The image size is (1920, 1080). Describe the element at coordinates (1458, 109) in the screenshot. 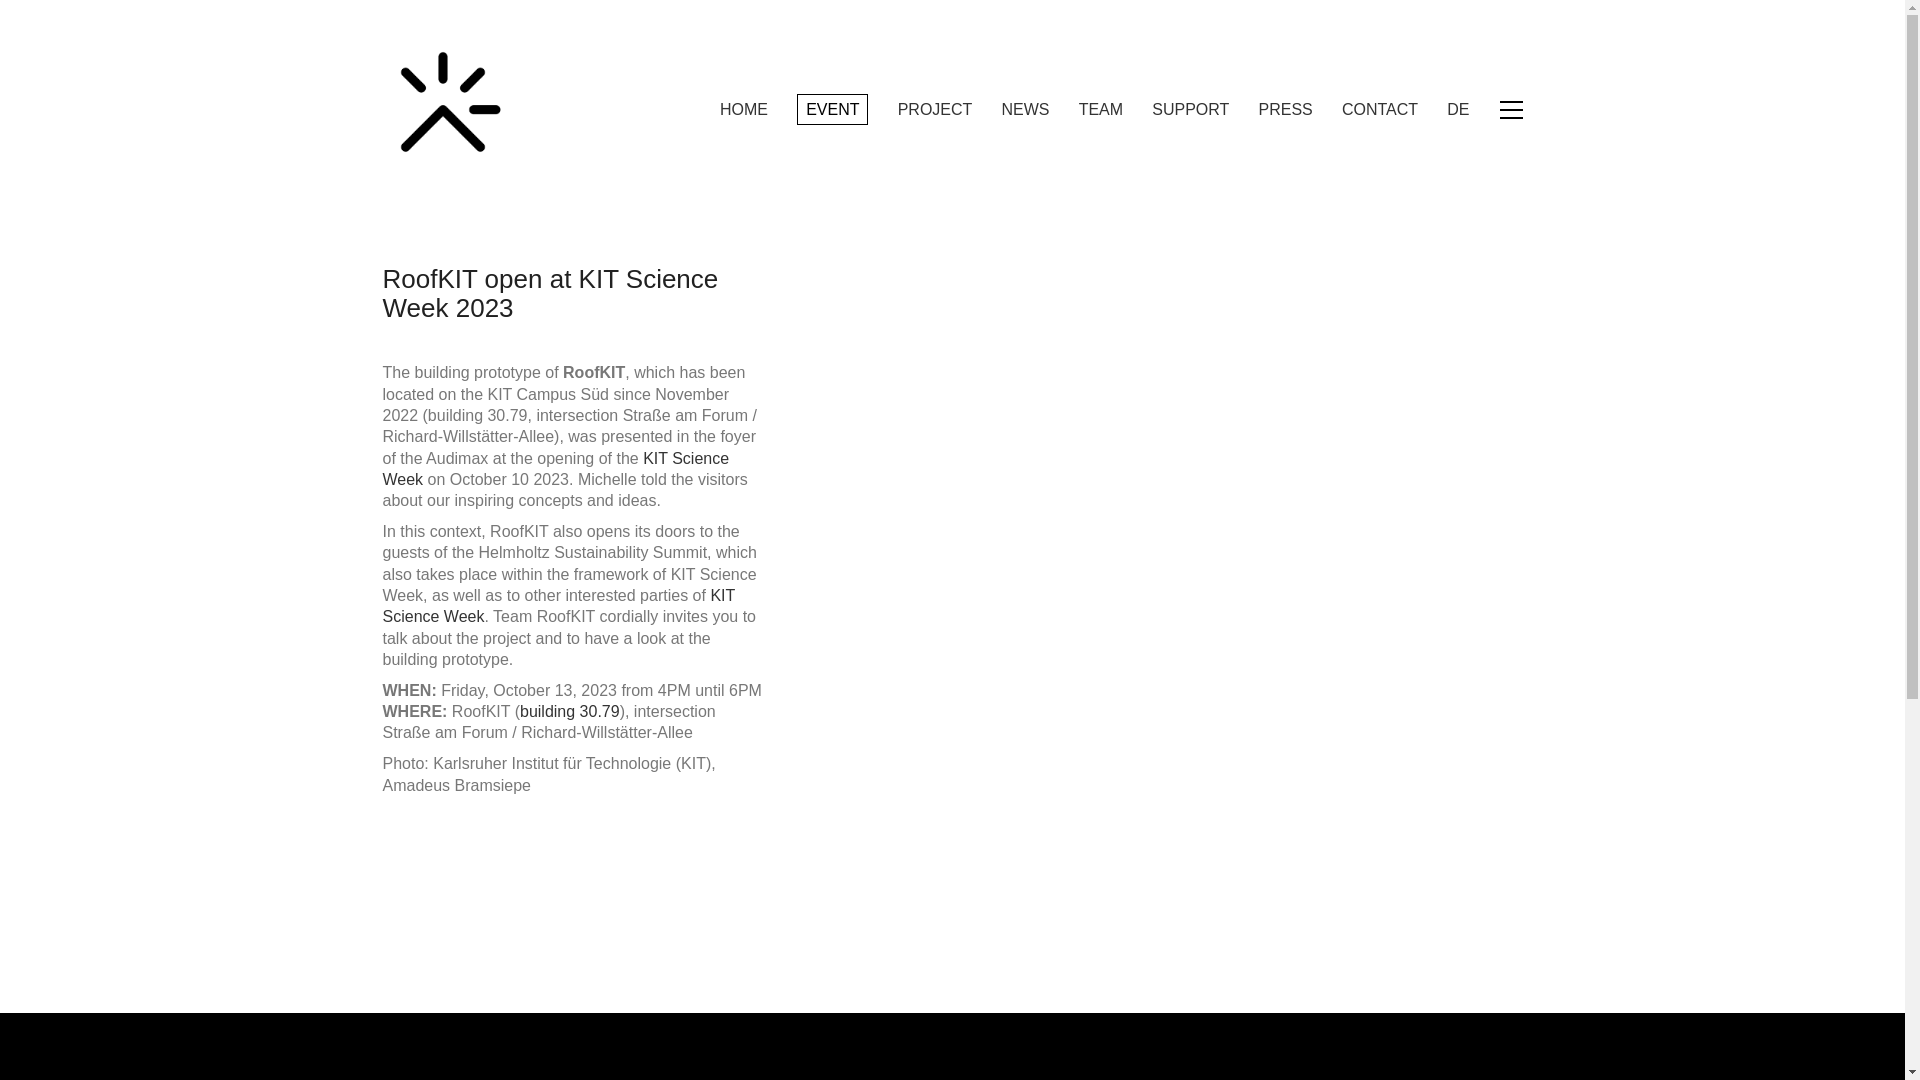

I see `DE` at that location.